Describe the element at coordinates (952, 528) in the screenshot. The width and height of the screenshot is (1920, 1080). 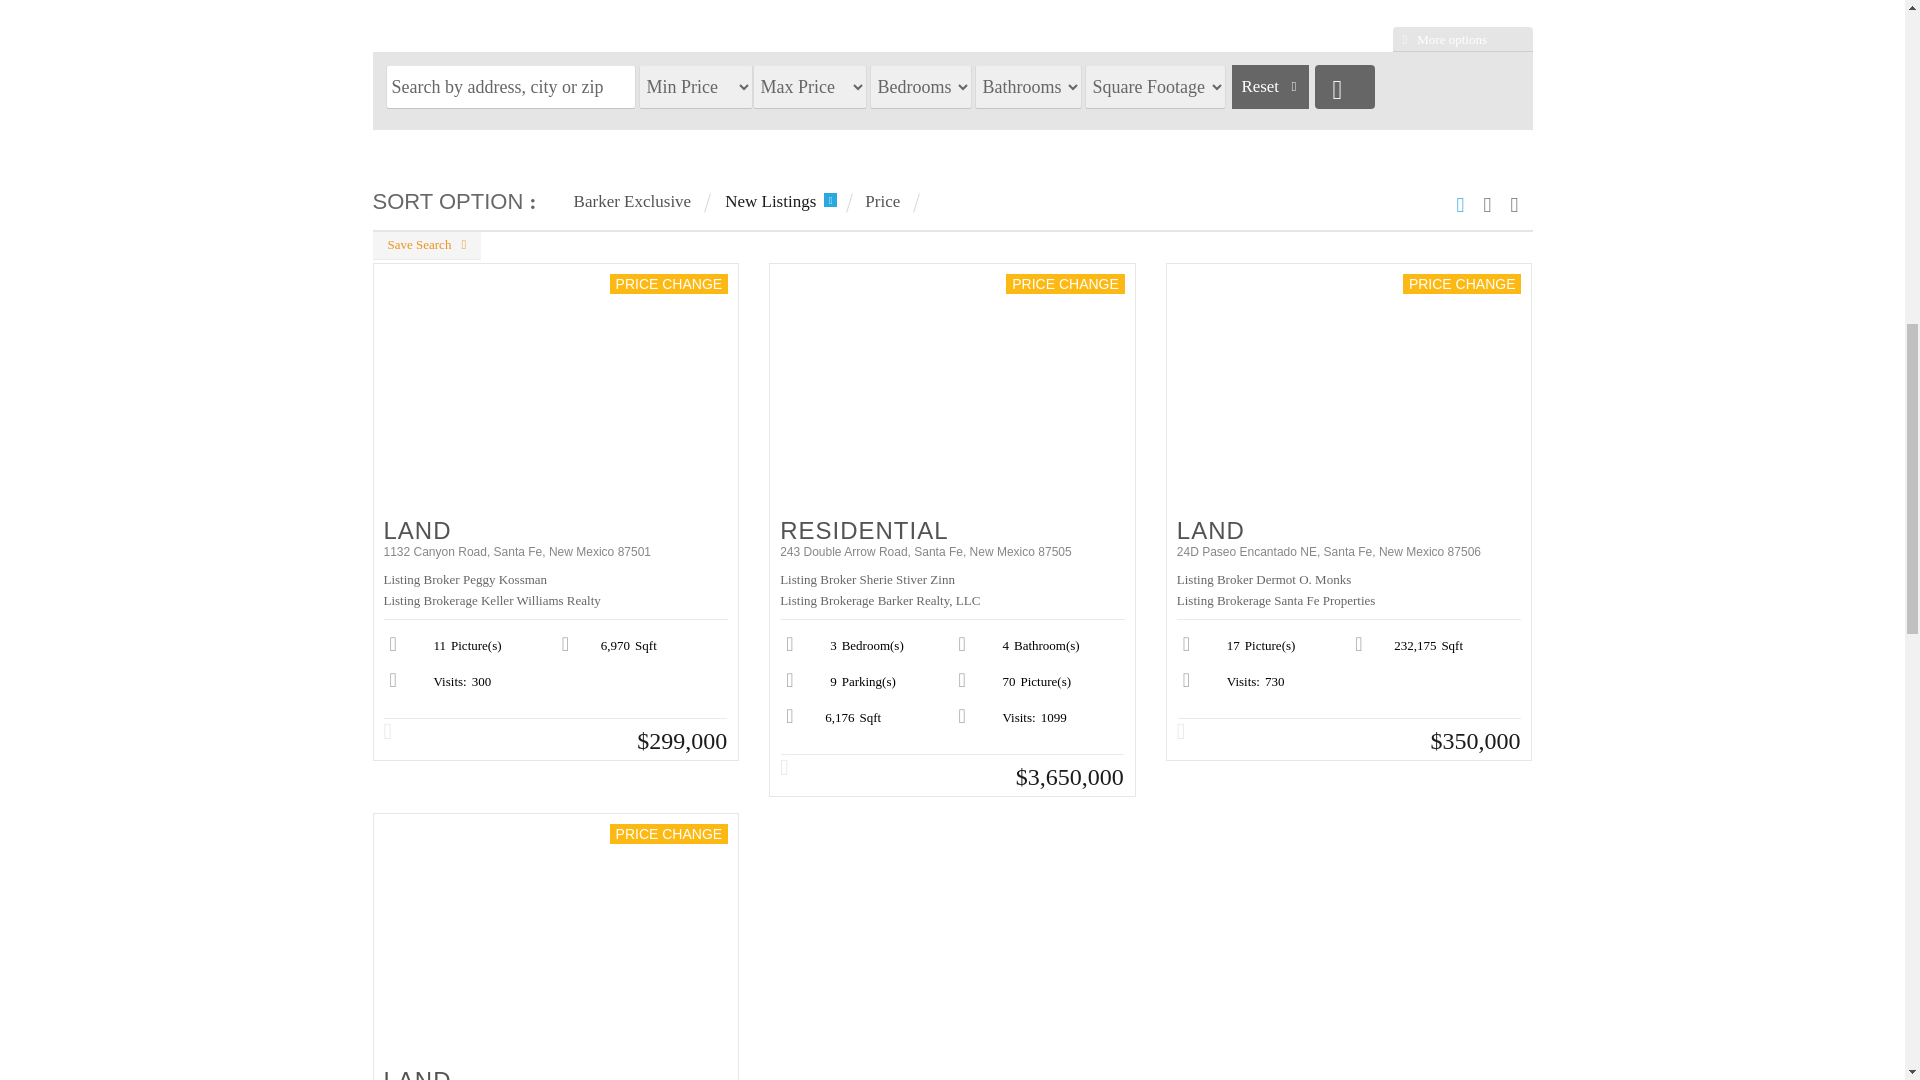
I see `Residential` at that location.